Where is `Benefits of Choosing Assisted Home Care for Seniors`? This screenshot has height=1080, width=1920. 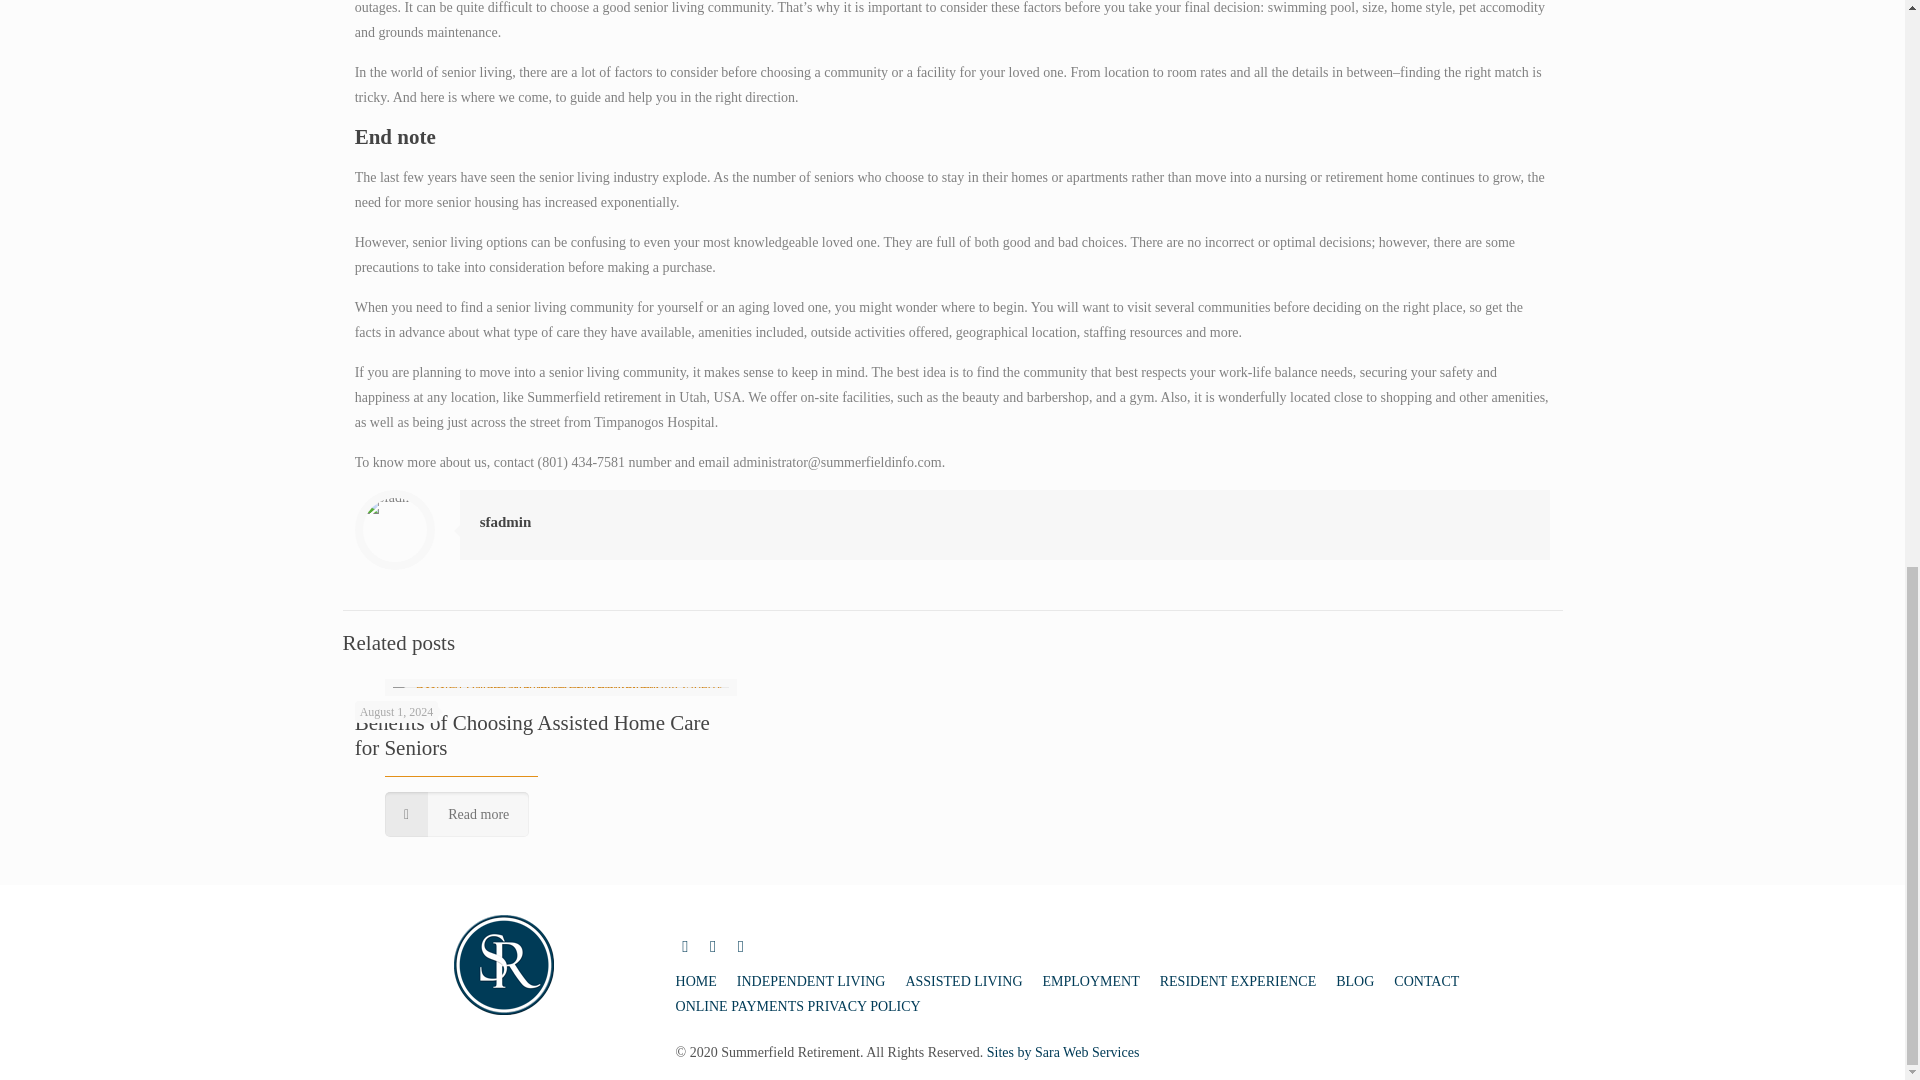
Benefits of Choosing Assisted Home Care for Seniors is located at coordinates (532, 735).